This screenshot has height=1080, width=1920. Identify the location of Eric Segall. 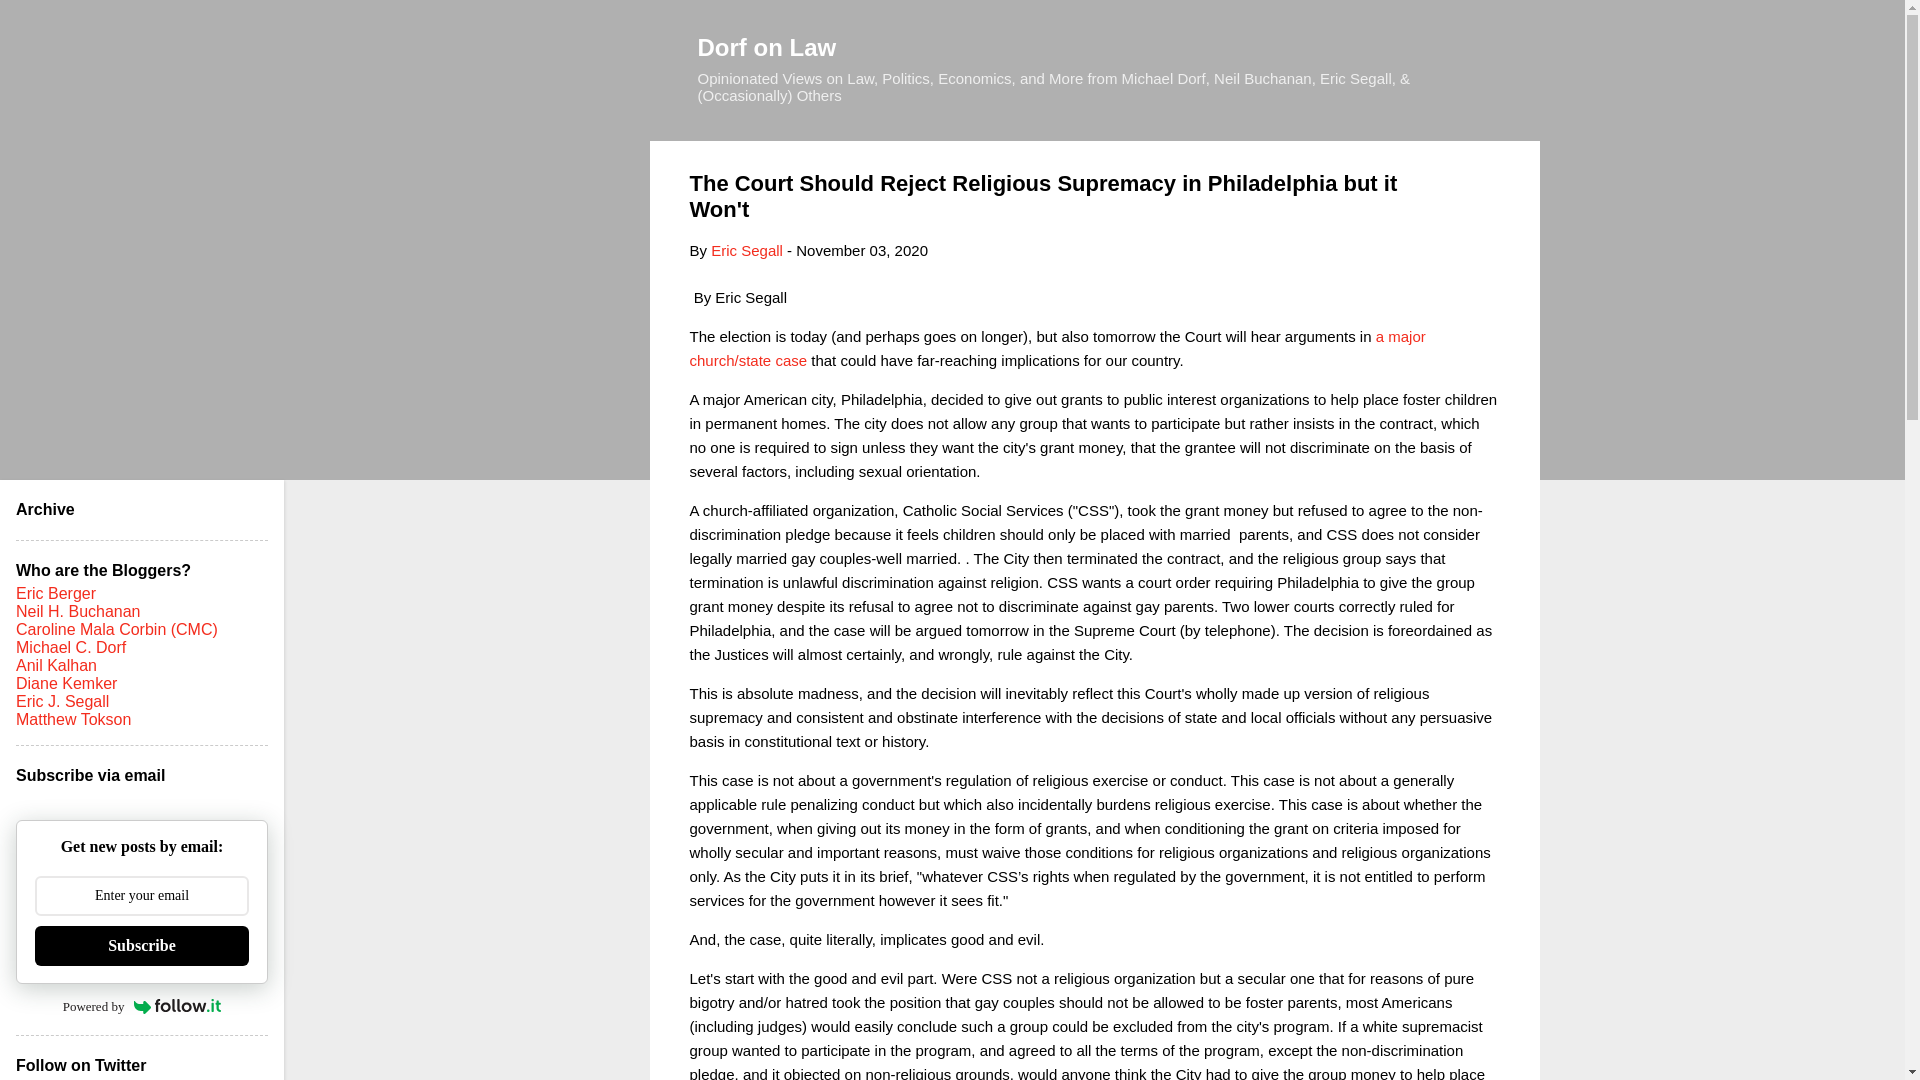
(746, 250).